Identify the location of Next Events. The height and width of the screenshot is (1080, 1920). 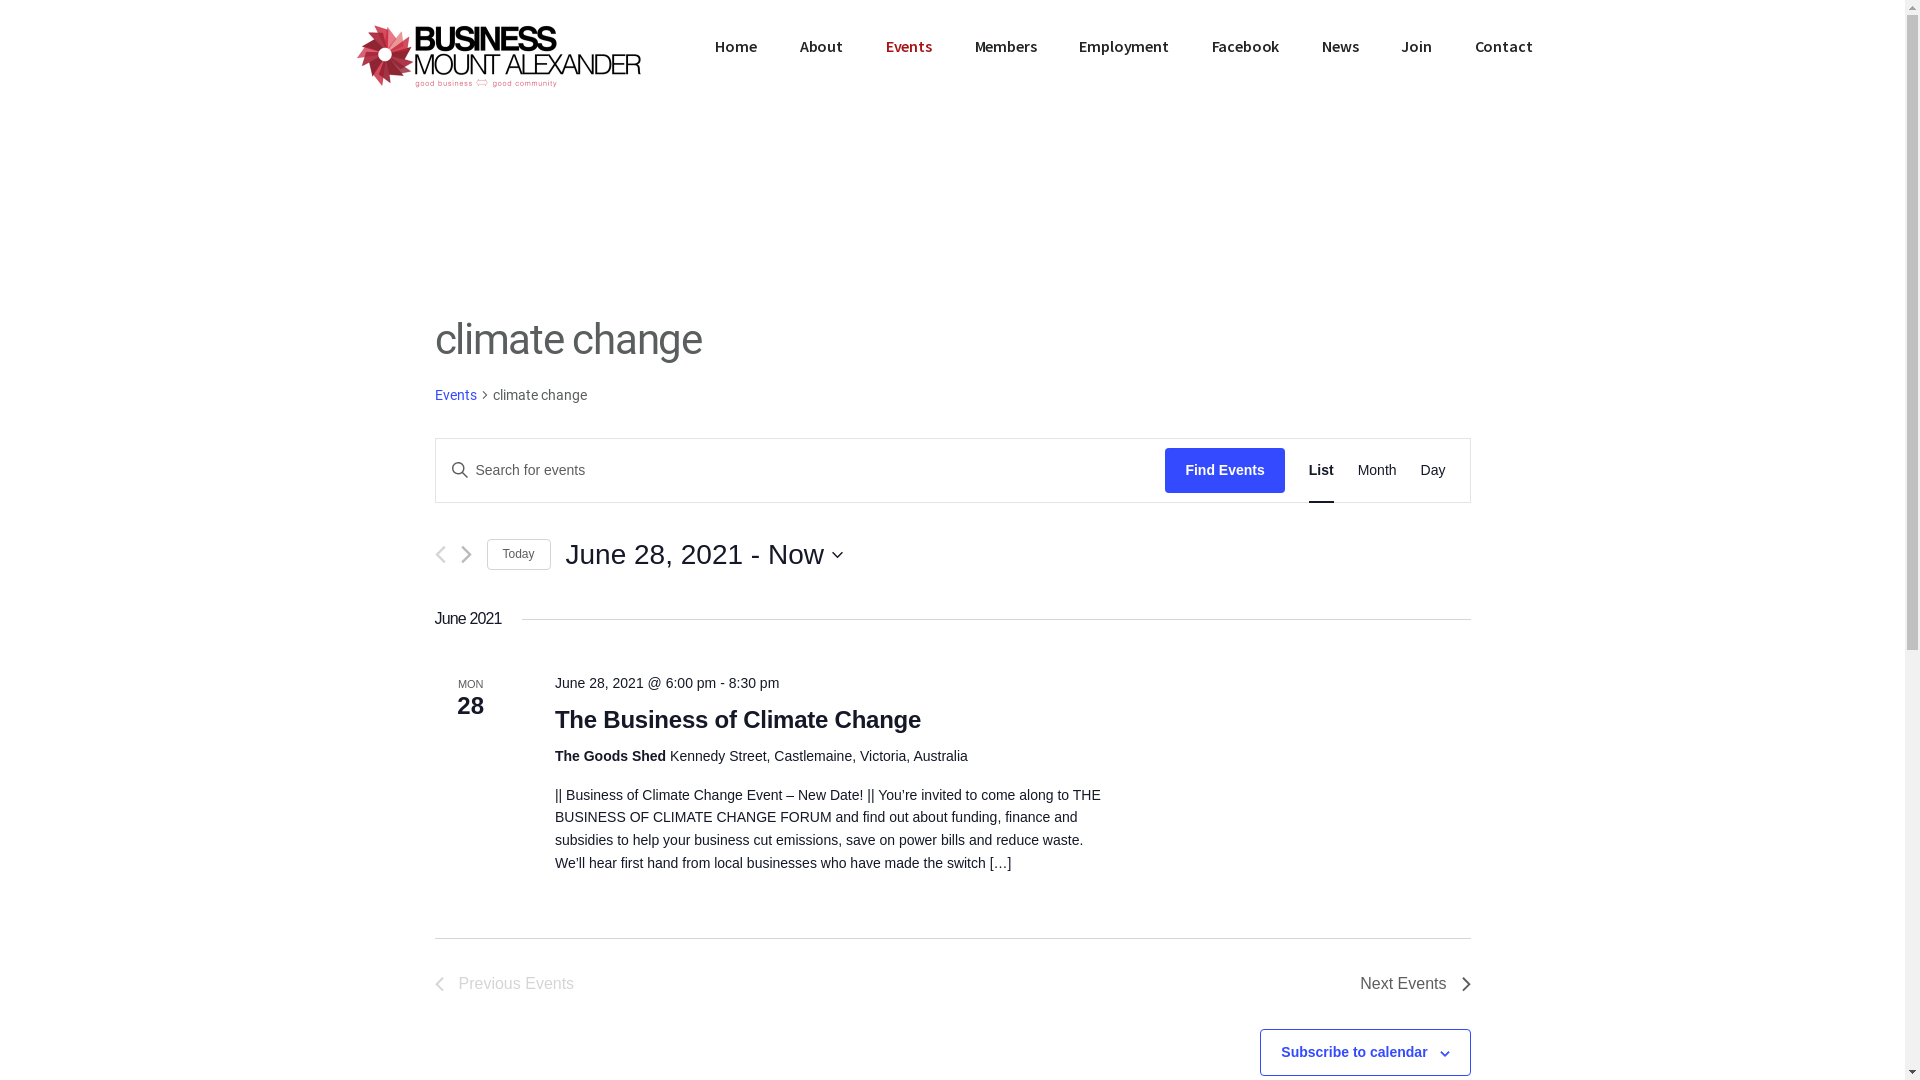
(1415, 984).